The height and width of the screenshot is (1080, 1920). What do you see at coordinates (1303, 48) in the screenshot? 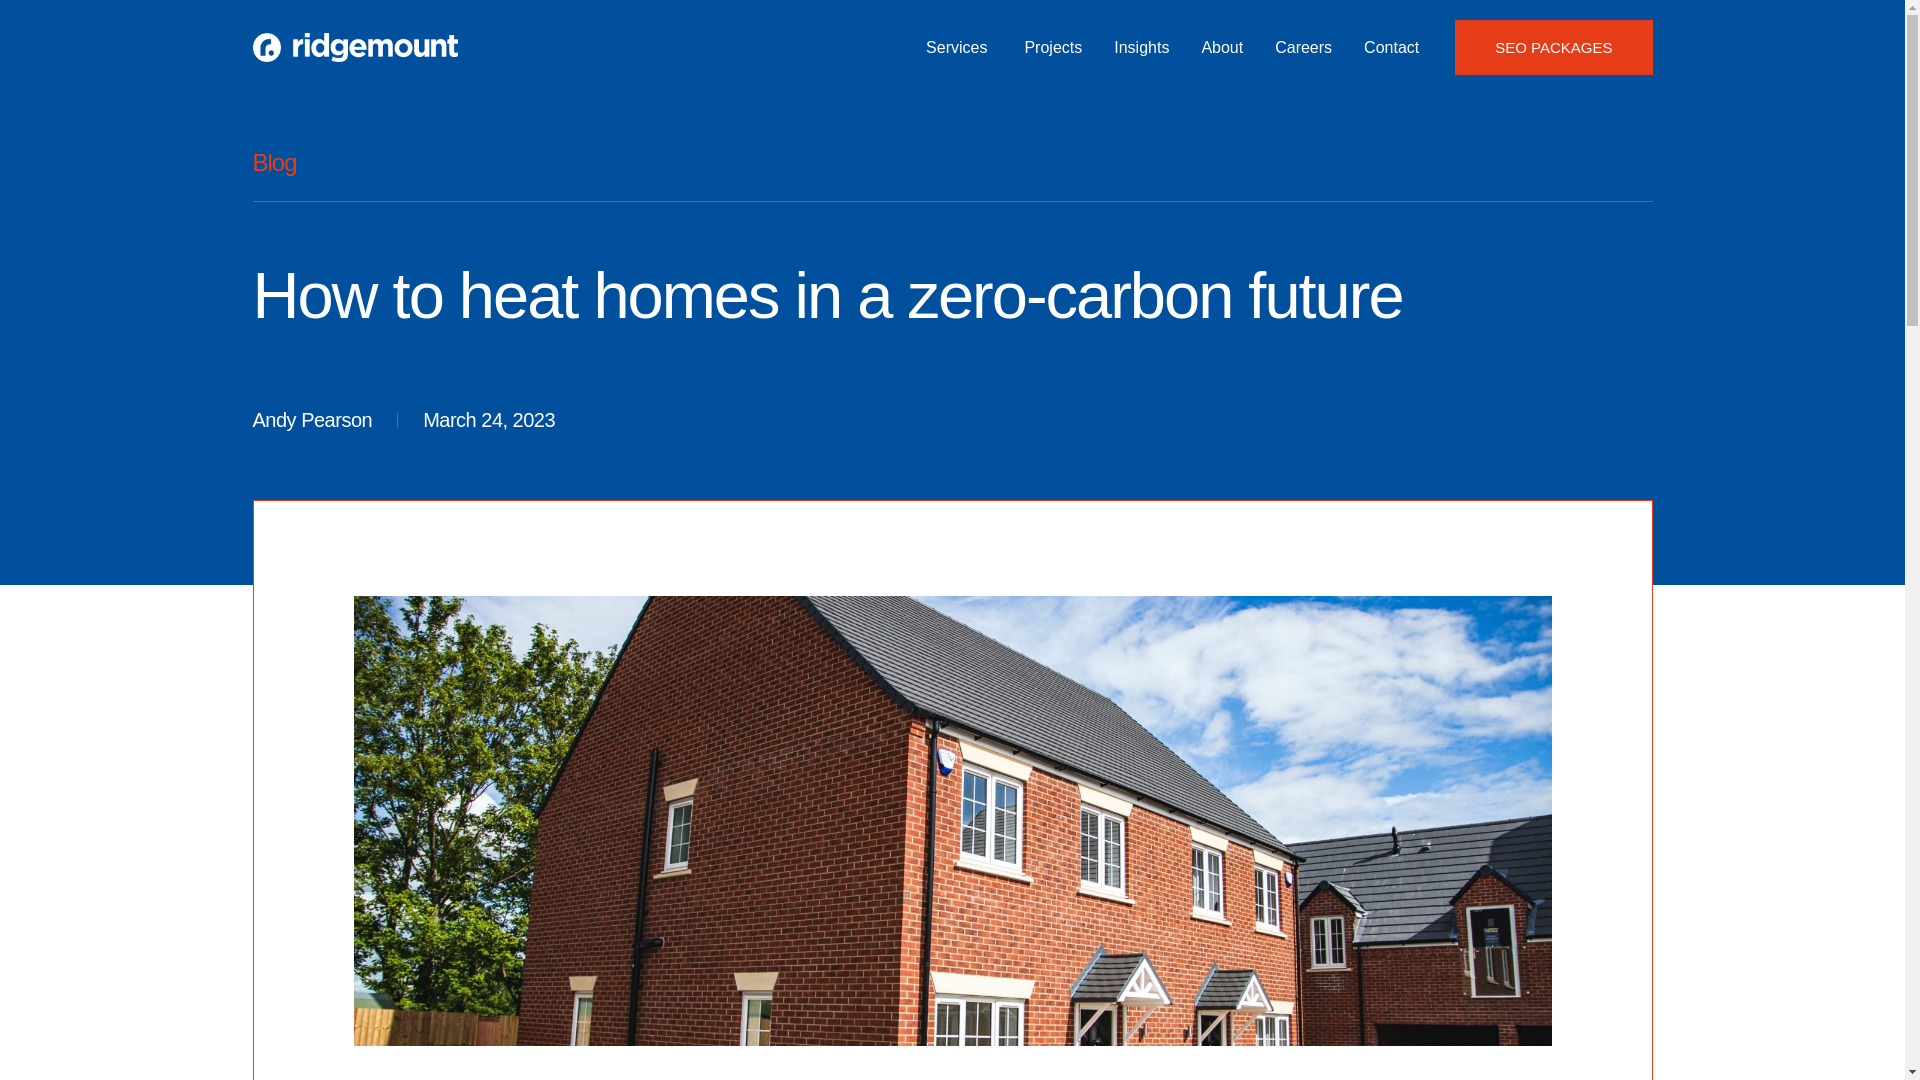
I see `Careers` at bounding box center [1303, 48].